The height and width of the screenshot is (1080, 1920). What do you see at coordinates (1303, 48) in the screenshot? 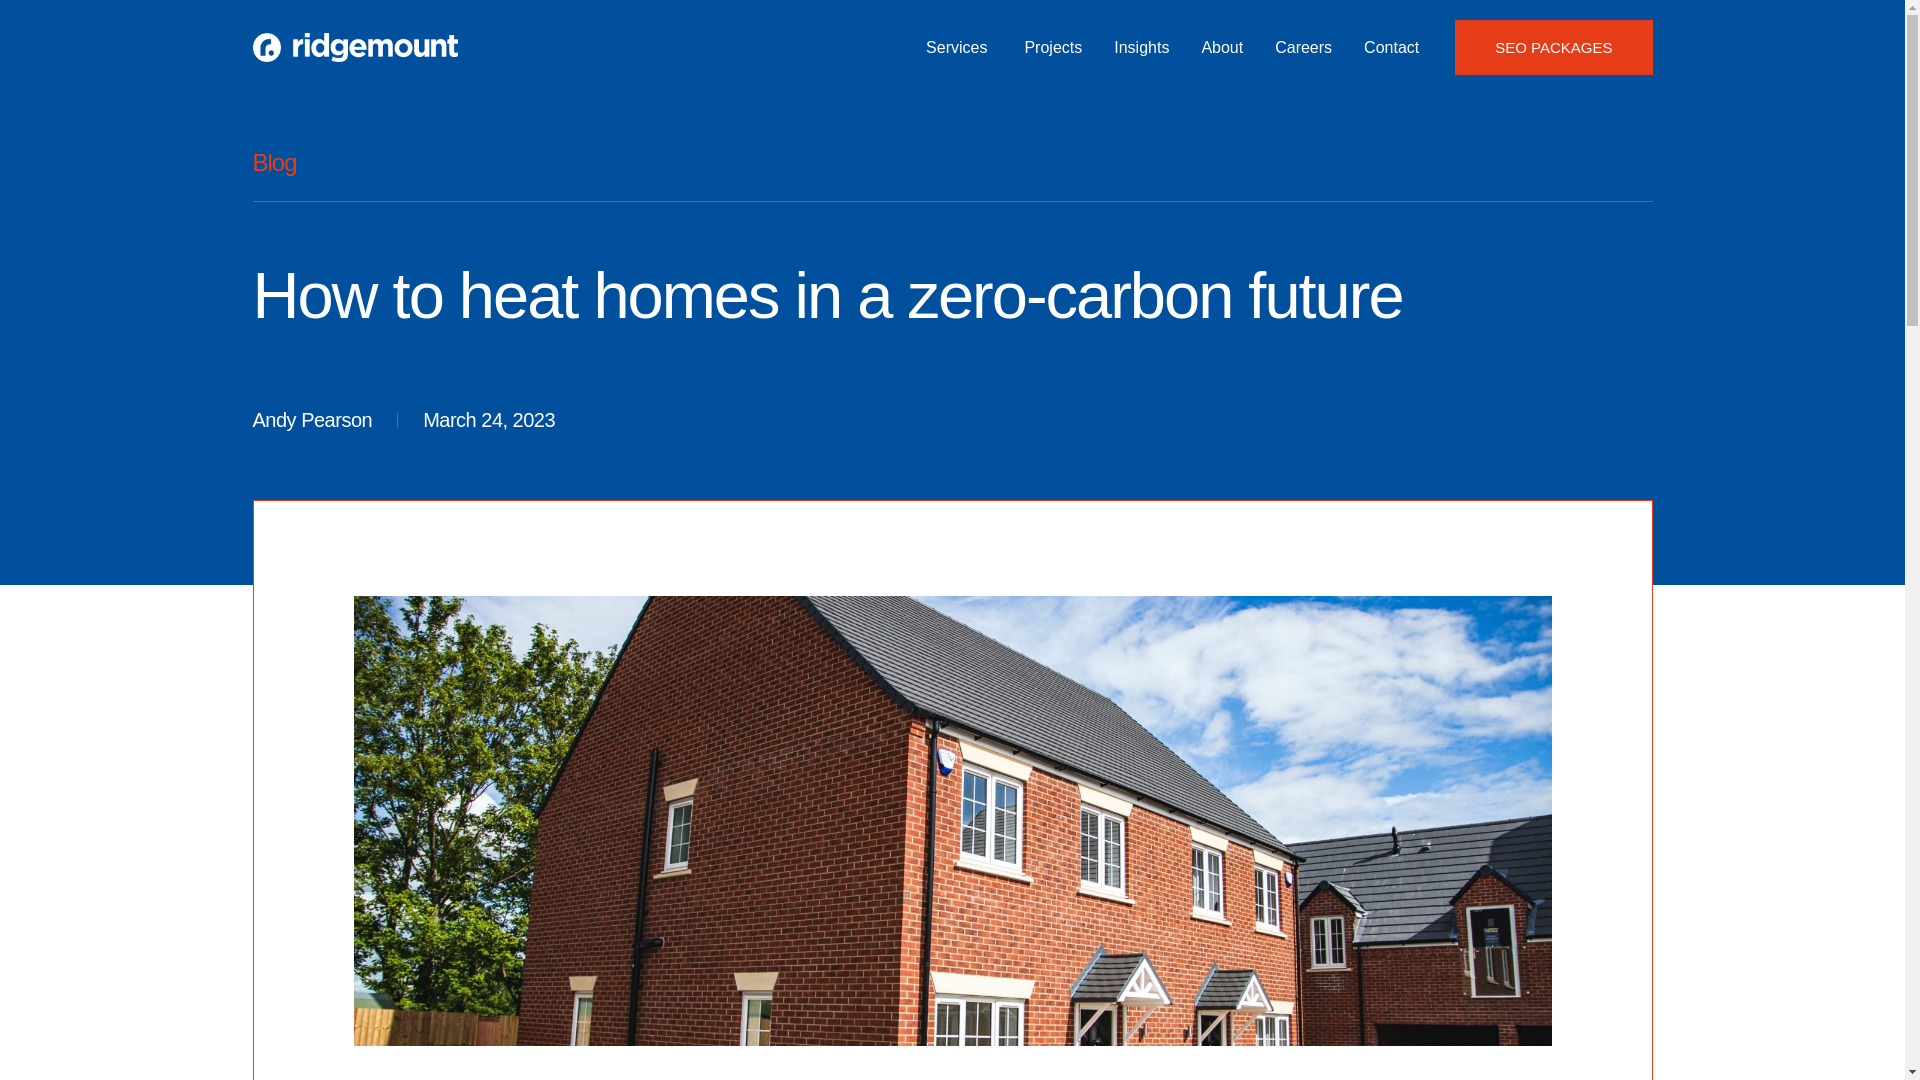
I see `Careers` at bounding box center [1303, 48].